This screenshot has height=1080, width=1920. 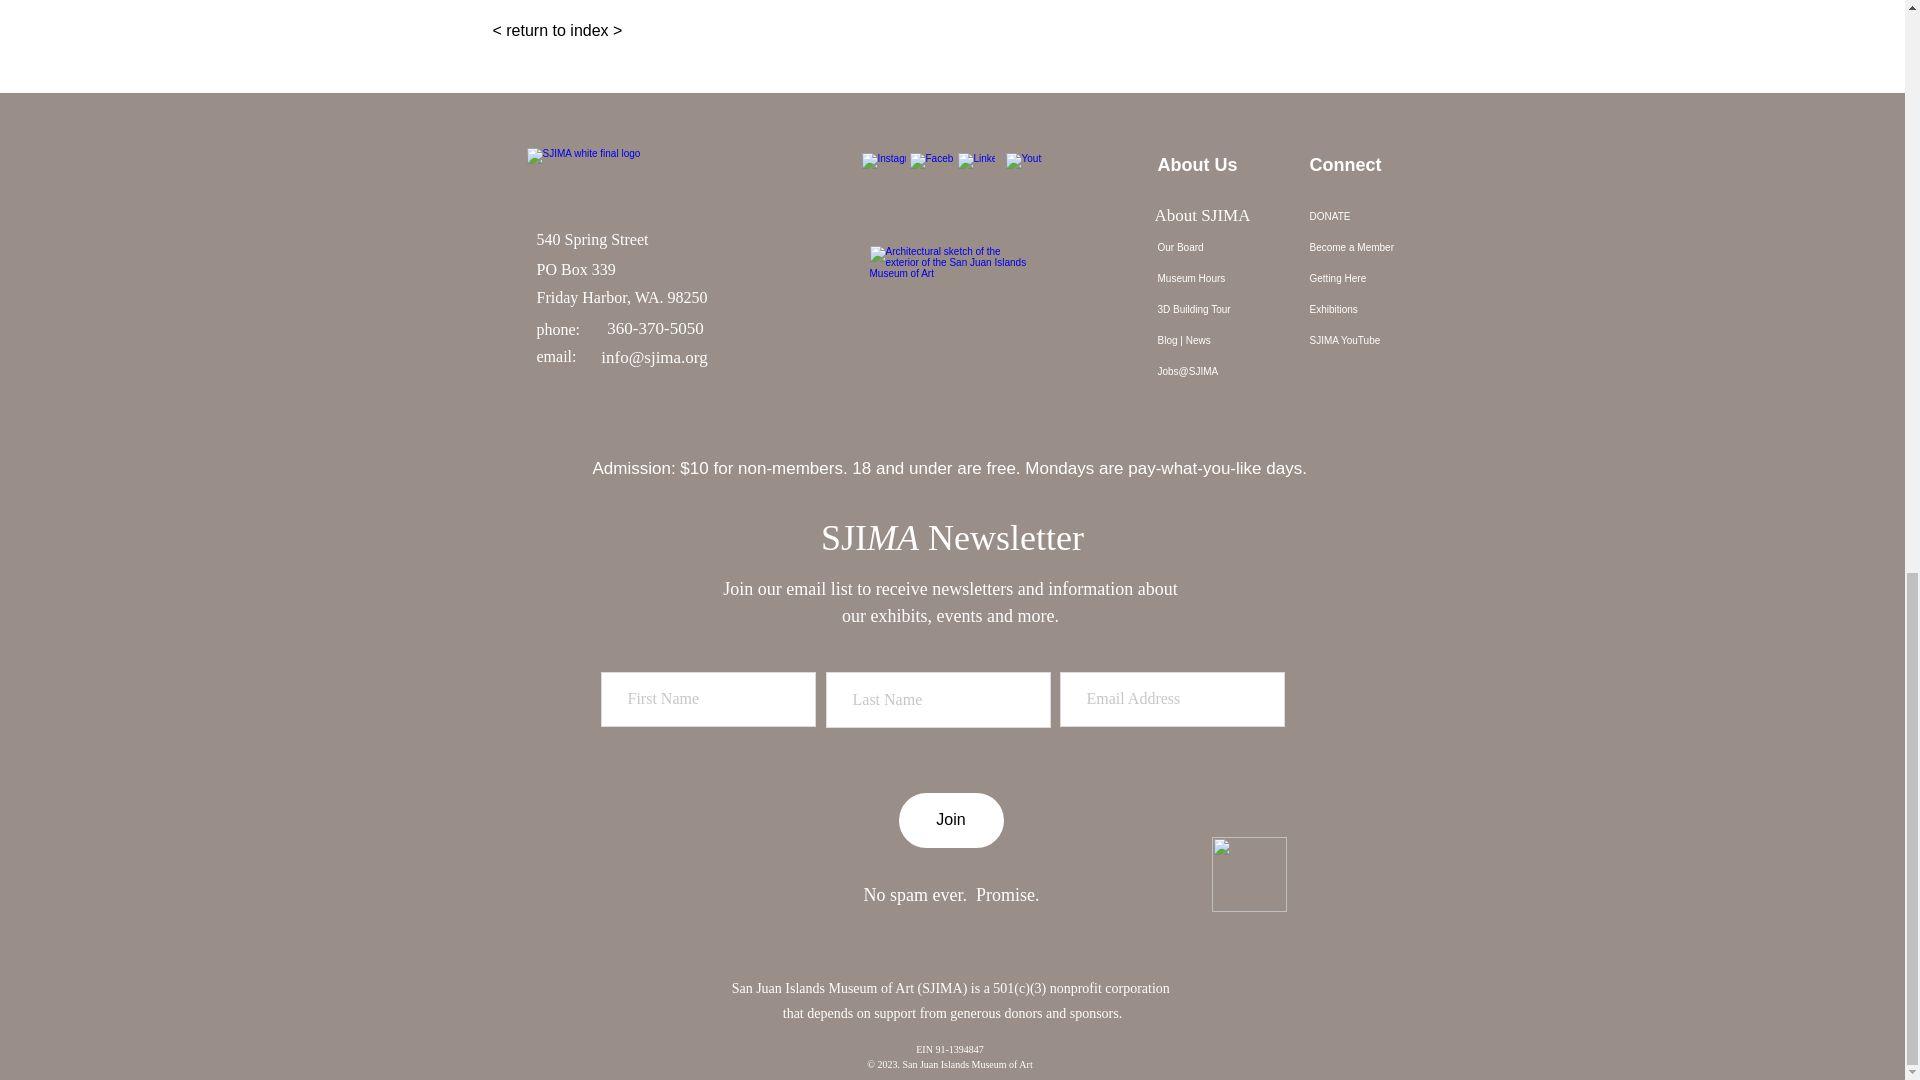 What do you see at coordinates (655, 330) in the screenshot?
I see `360-370-5050` at bounding box center [655, 330].